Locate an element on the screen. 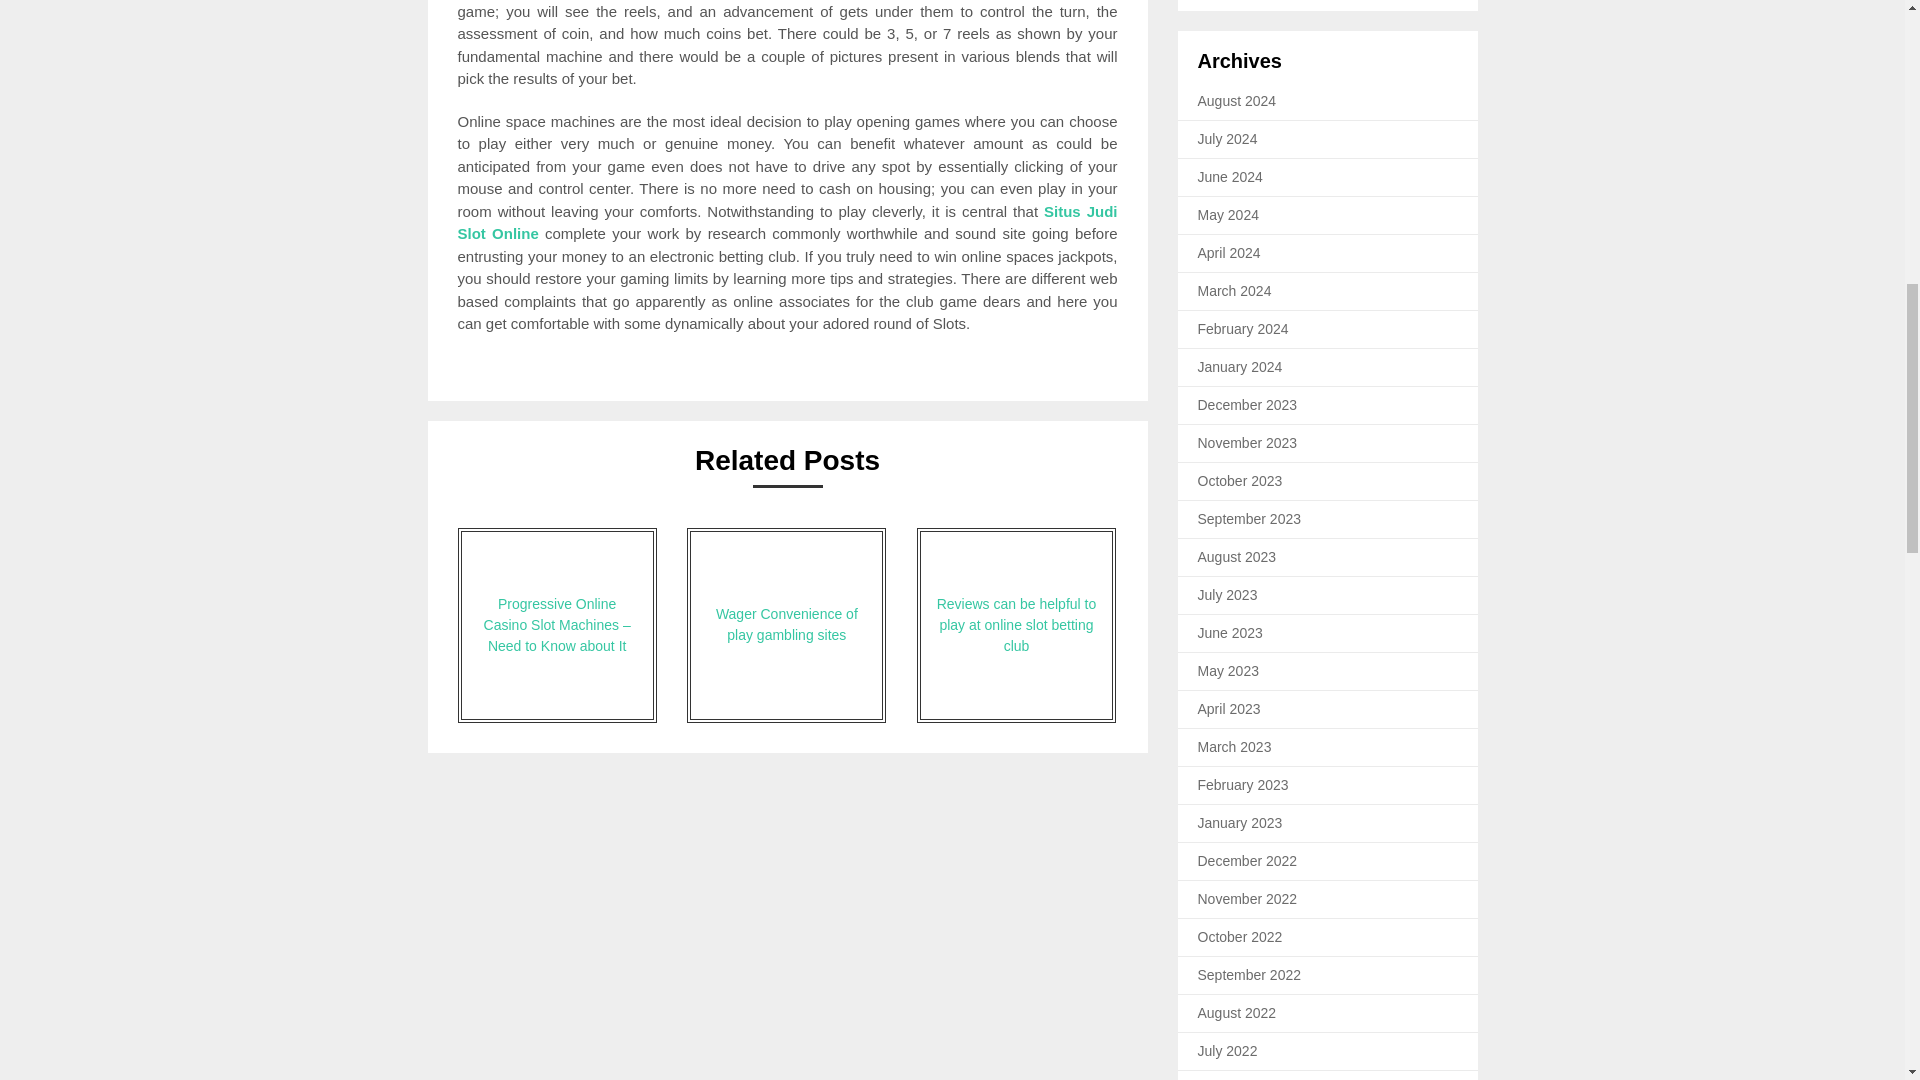 Image resolution: width=1920 pixels, height=1080 pixels. February 2023 is located at coordinates (1243, 784).